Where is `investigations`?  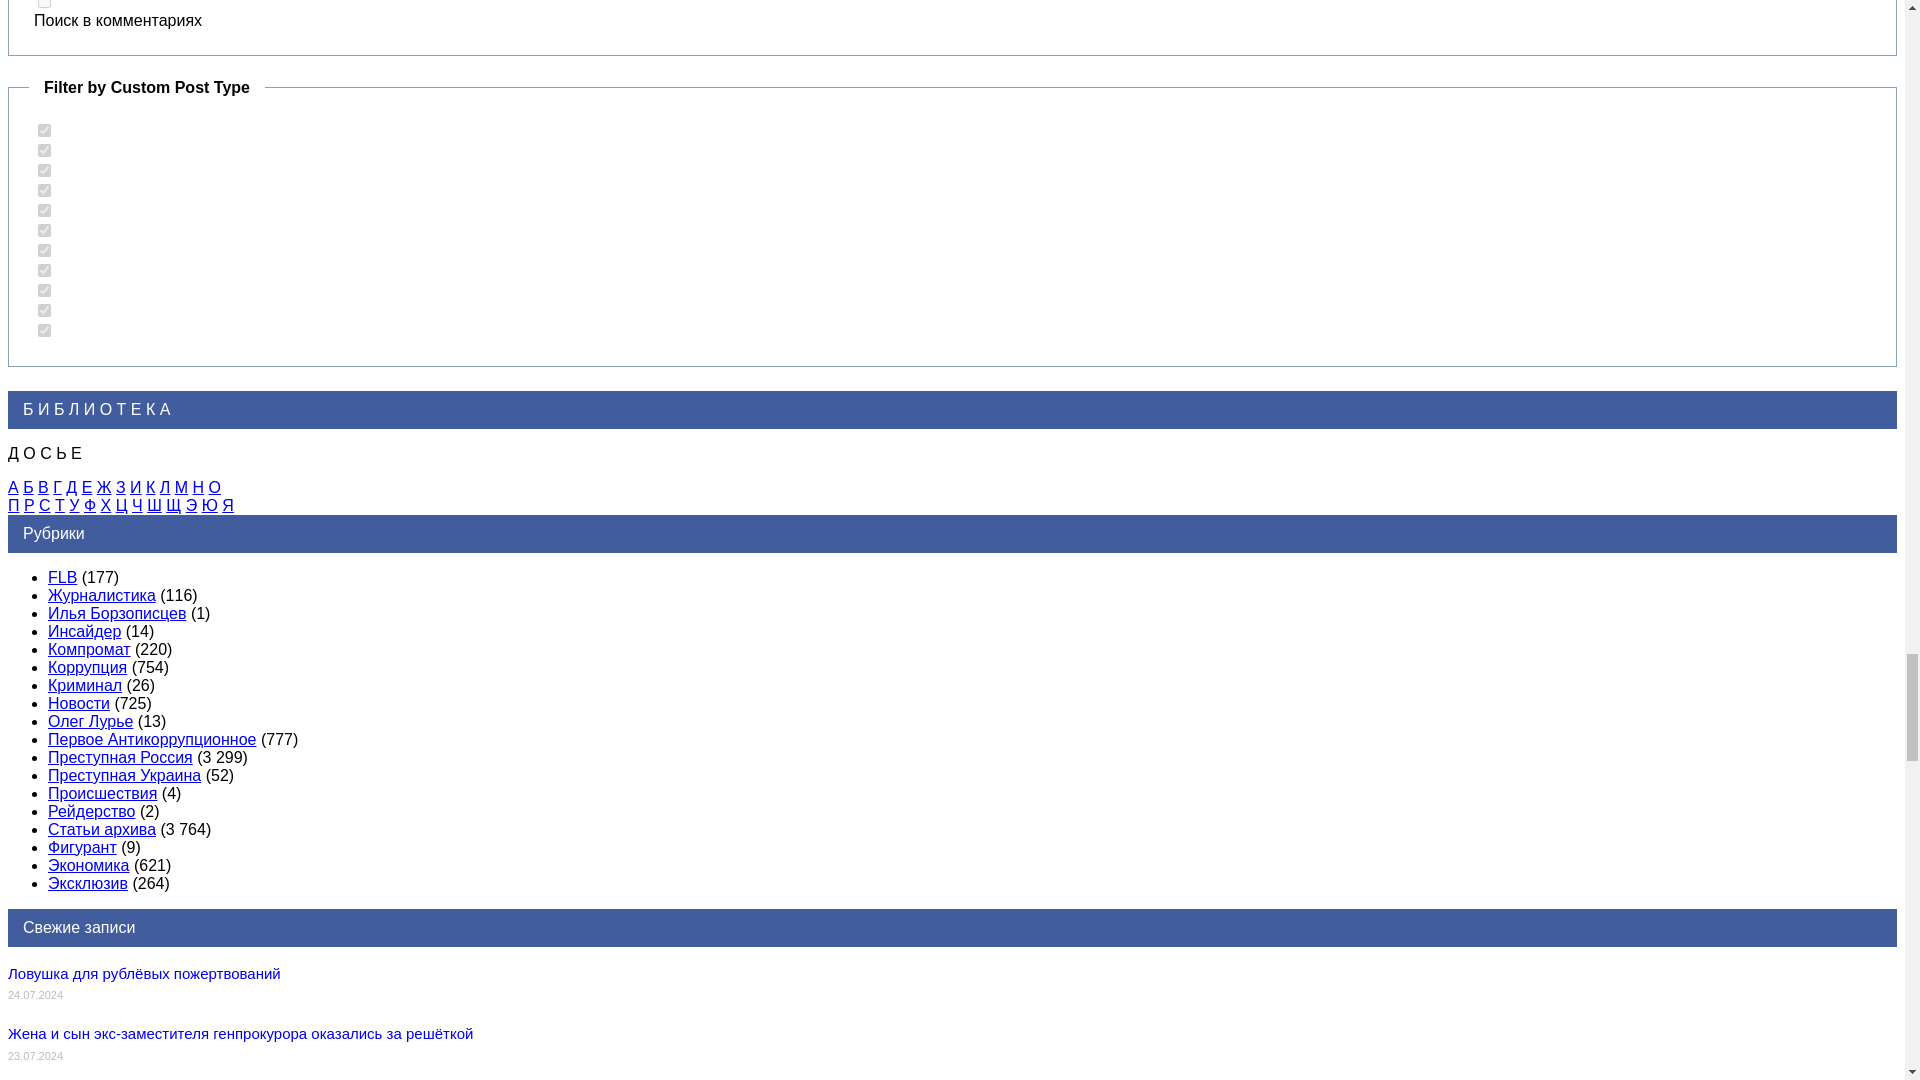 investigations is located at coordinates (44, 270).